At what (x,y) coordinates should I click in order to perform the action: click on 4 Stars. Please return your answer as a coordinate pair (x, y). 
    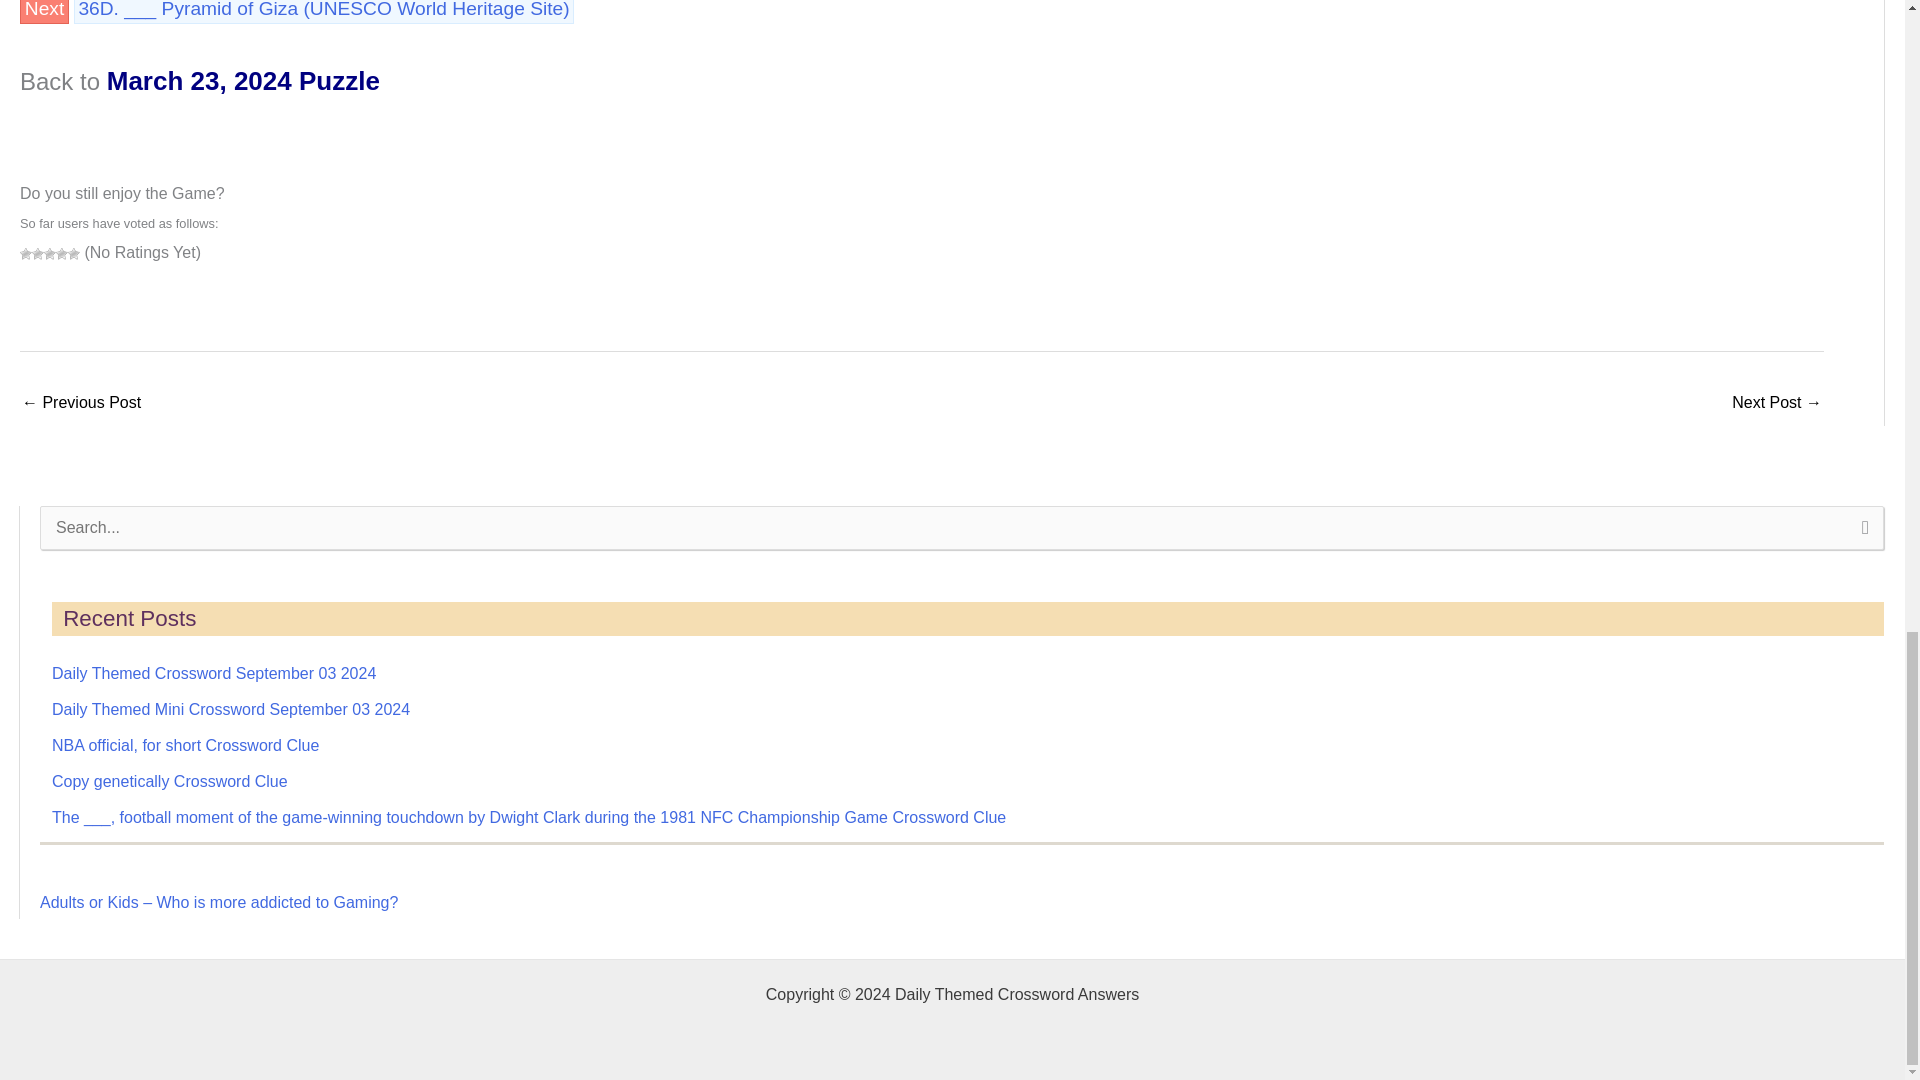
    Looking at the image, I should click on (61, 254).